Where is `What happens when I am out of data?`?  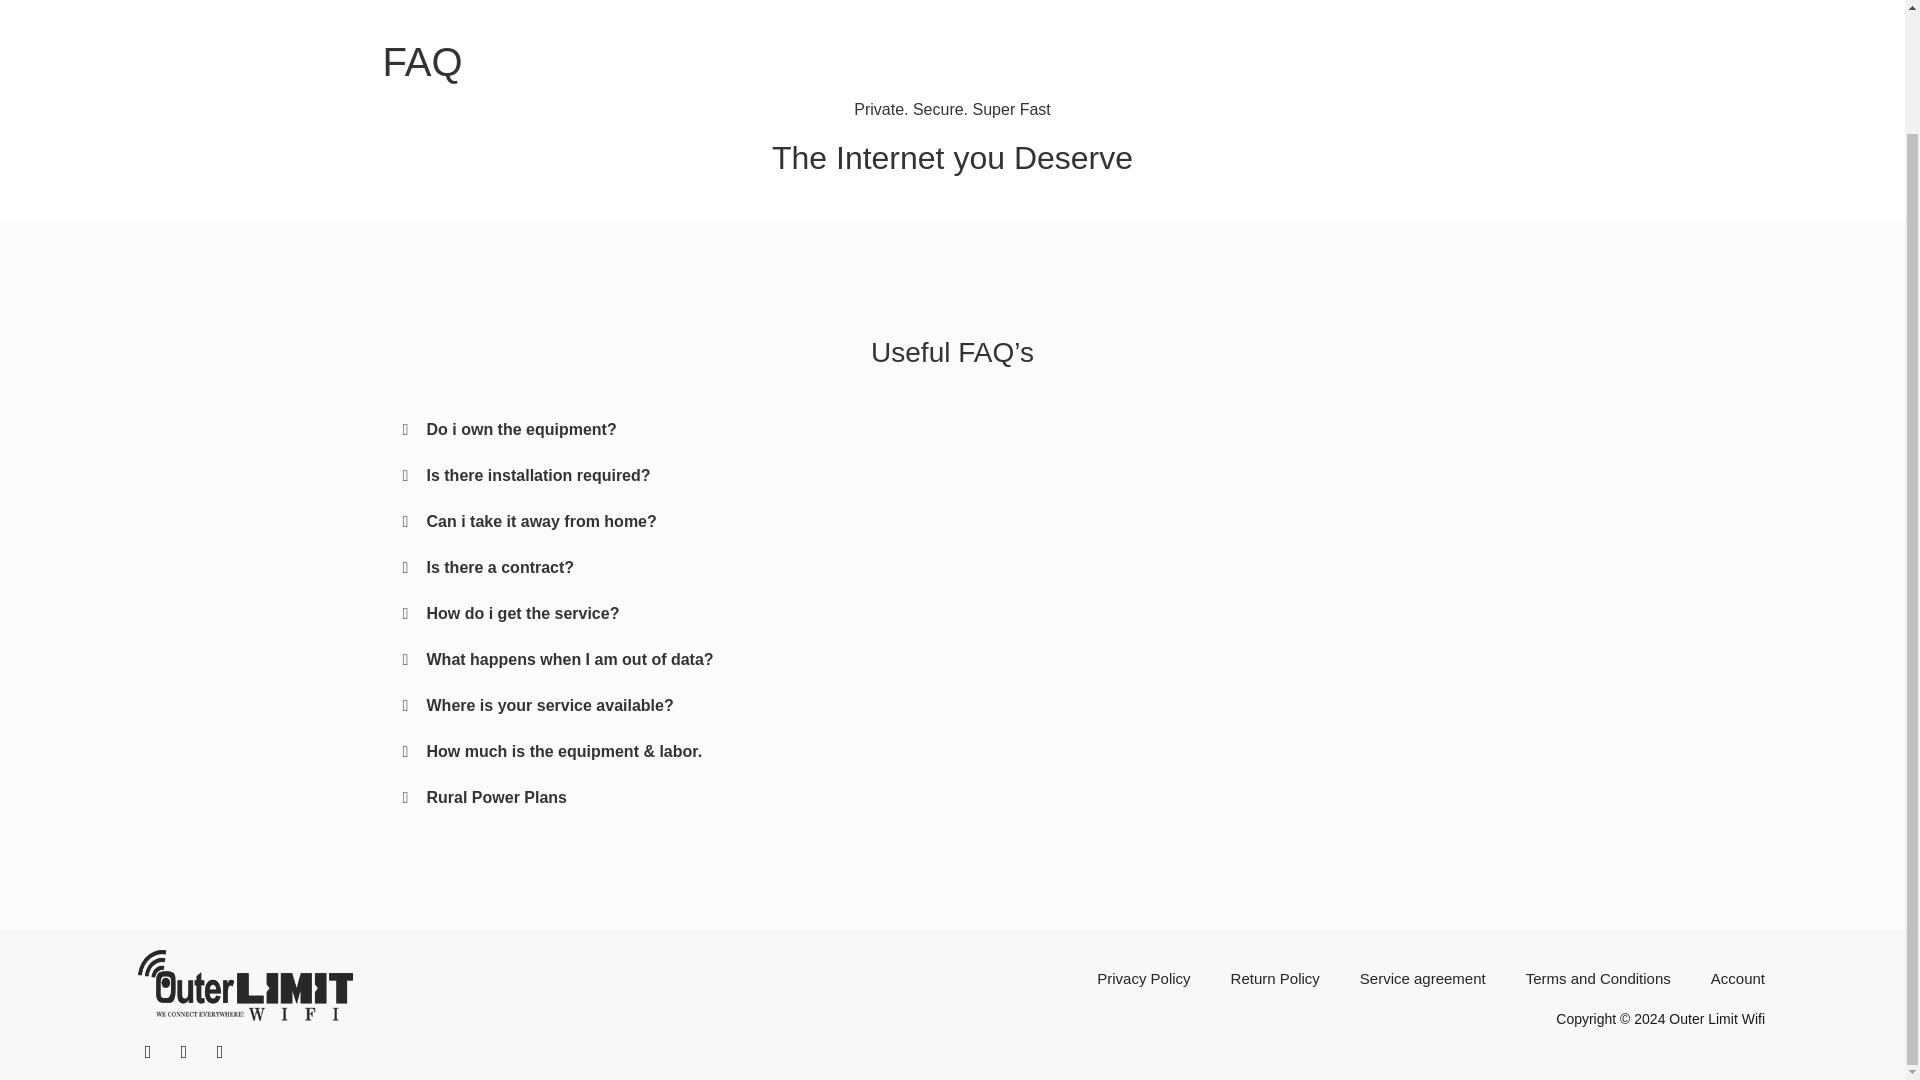 What happens when I am out of data? is located at coordinates (569, 660).